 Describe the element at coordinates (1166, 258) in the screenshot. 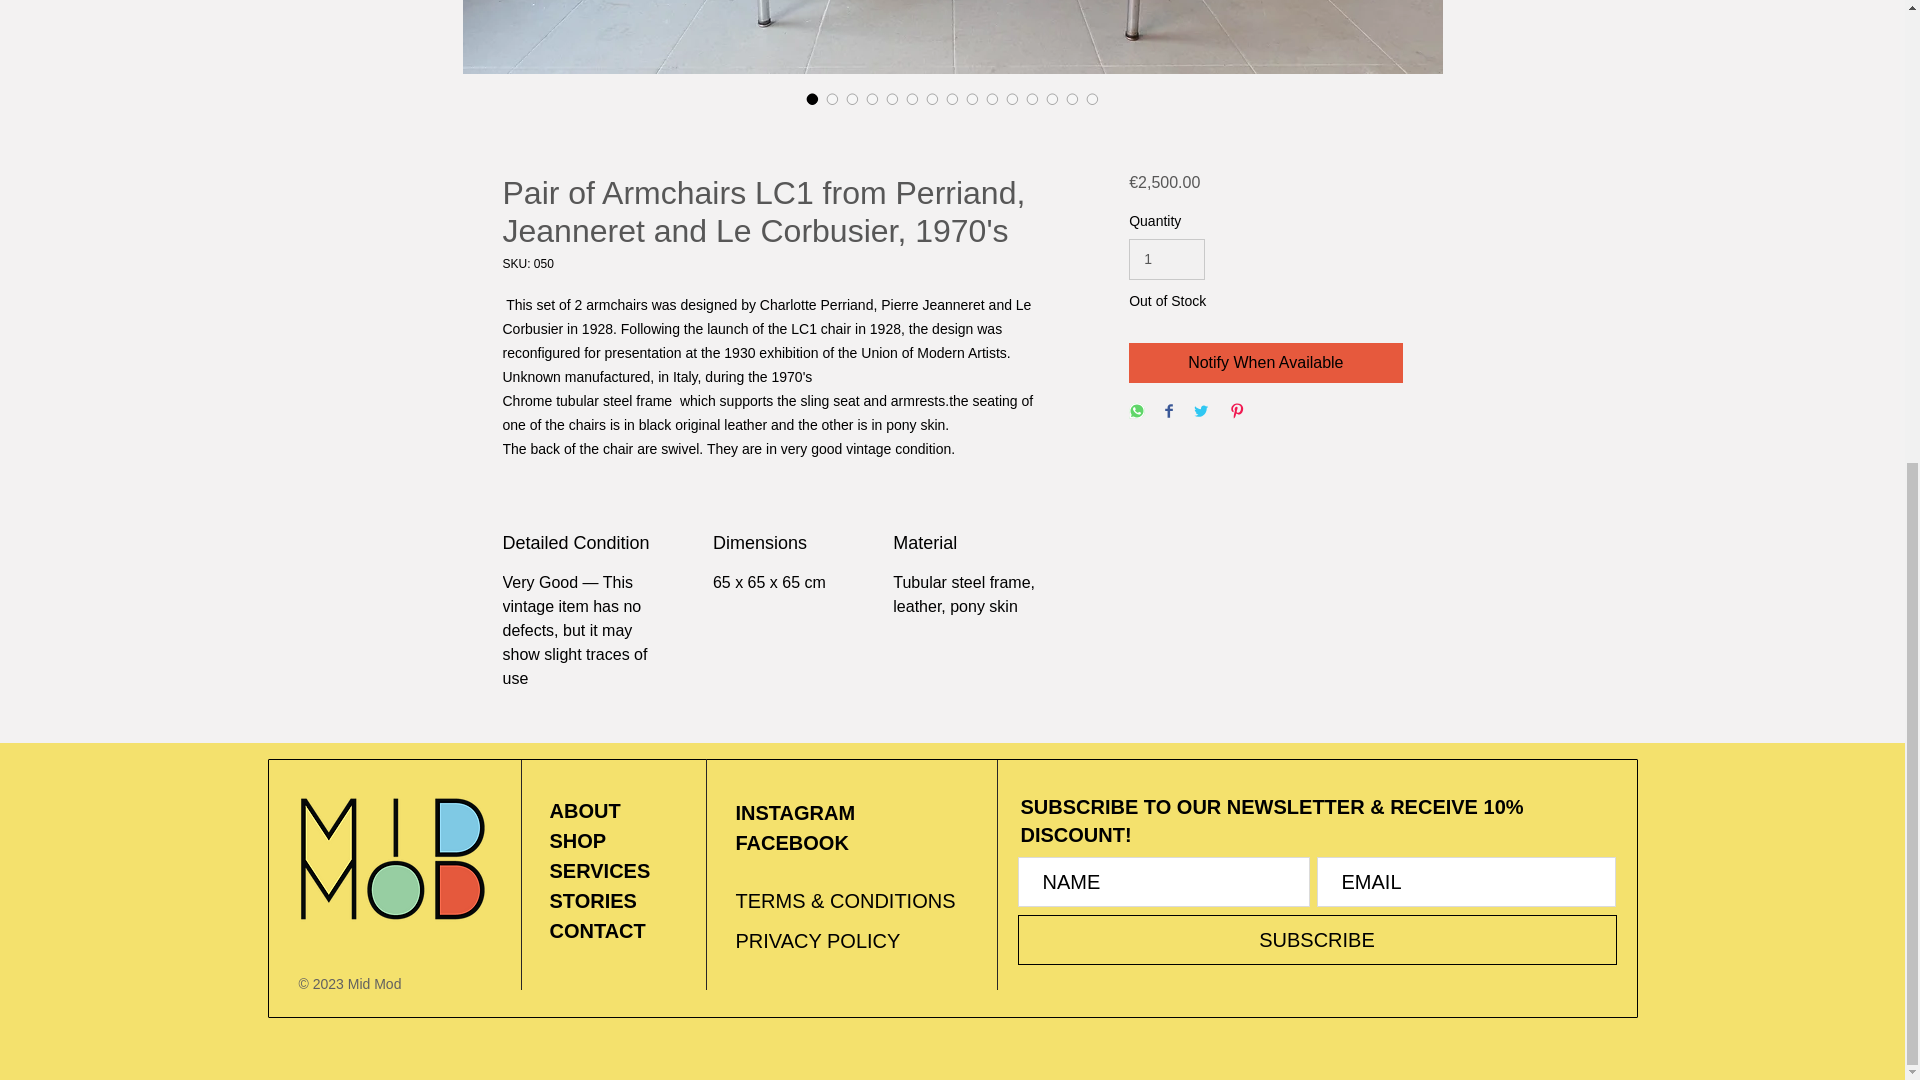

I see `1` at that location.